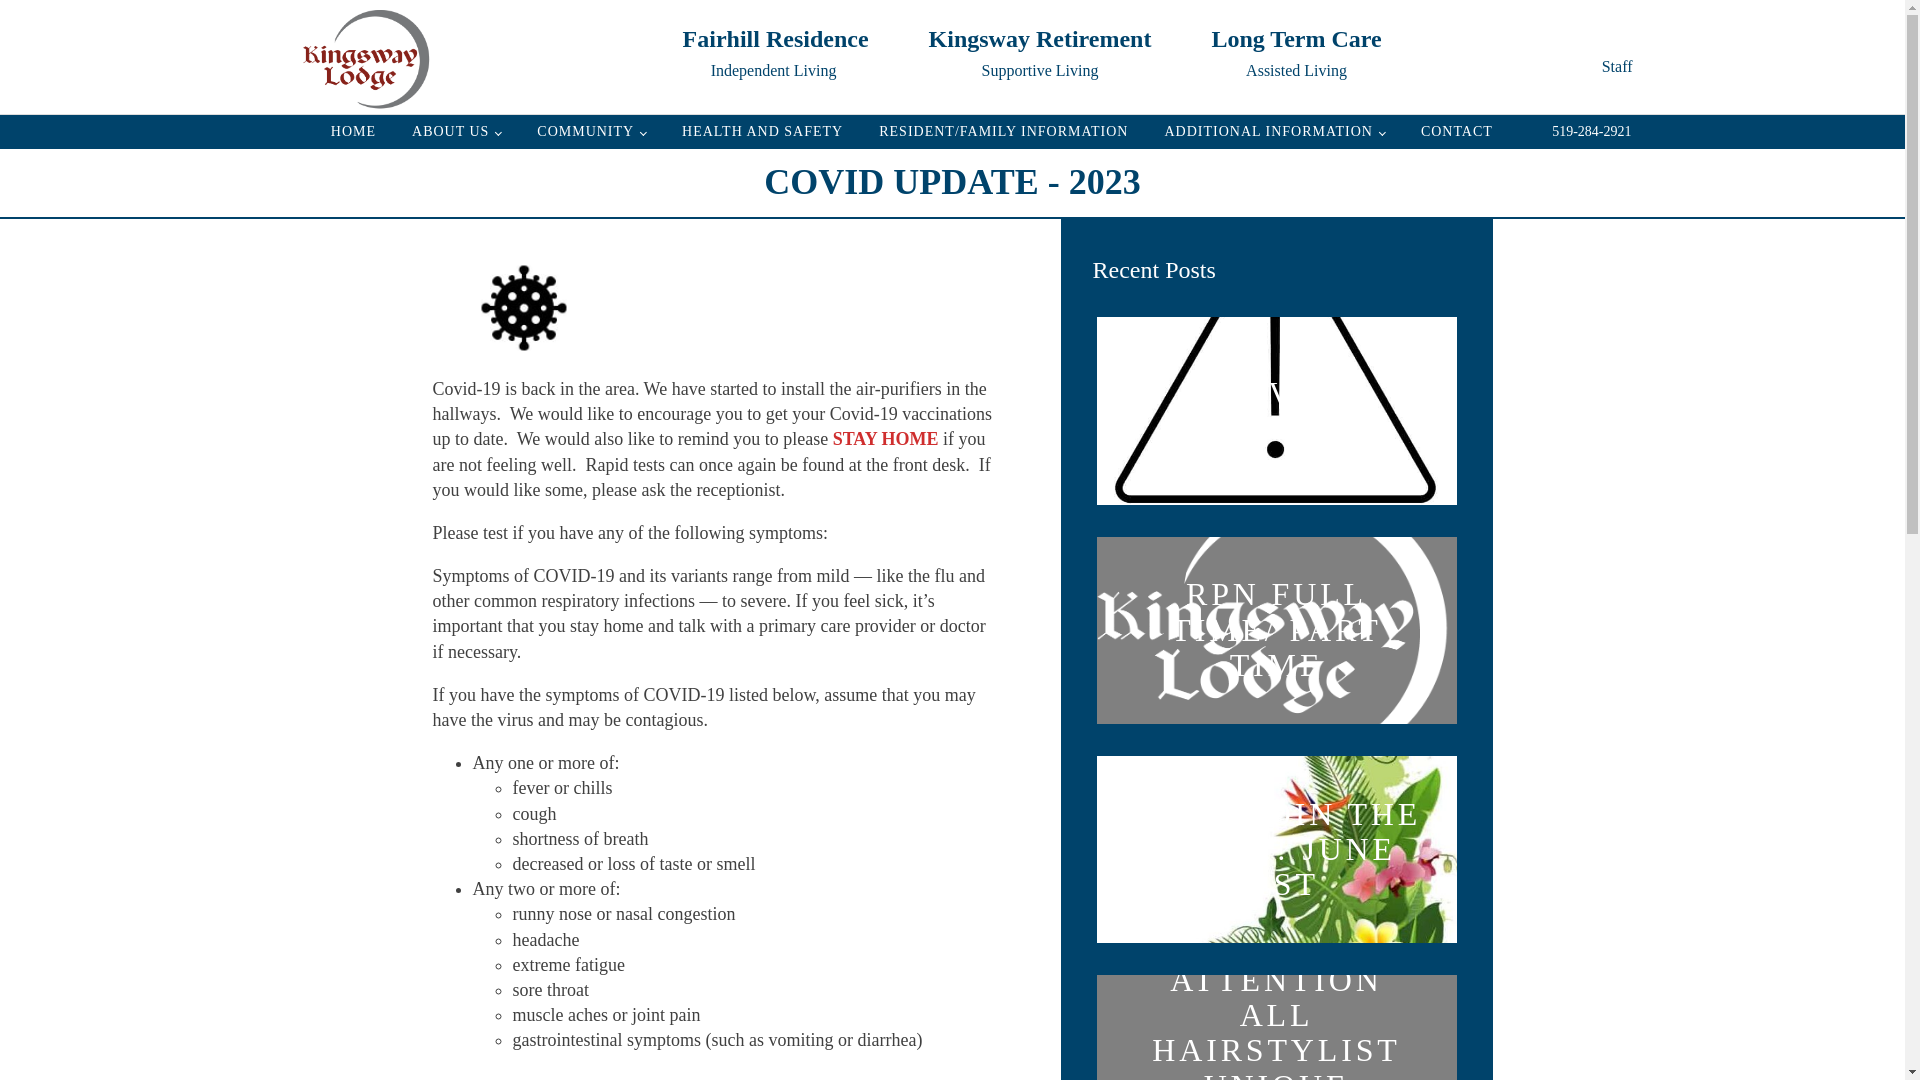 This screenshot has height=1080, width=1920. I want to click on HEALTH AND SAFETY, so click(762, 132).